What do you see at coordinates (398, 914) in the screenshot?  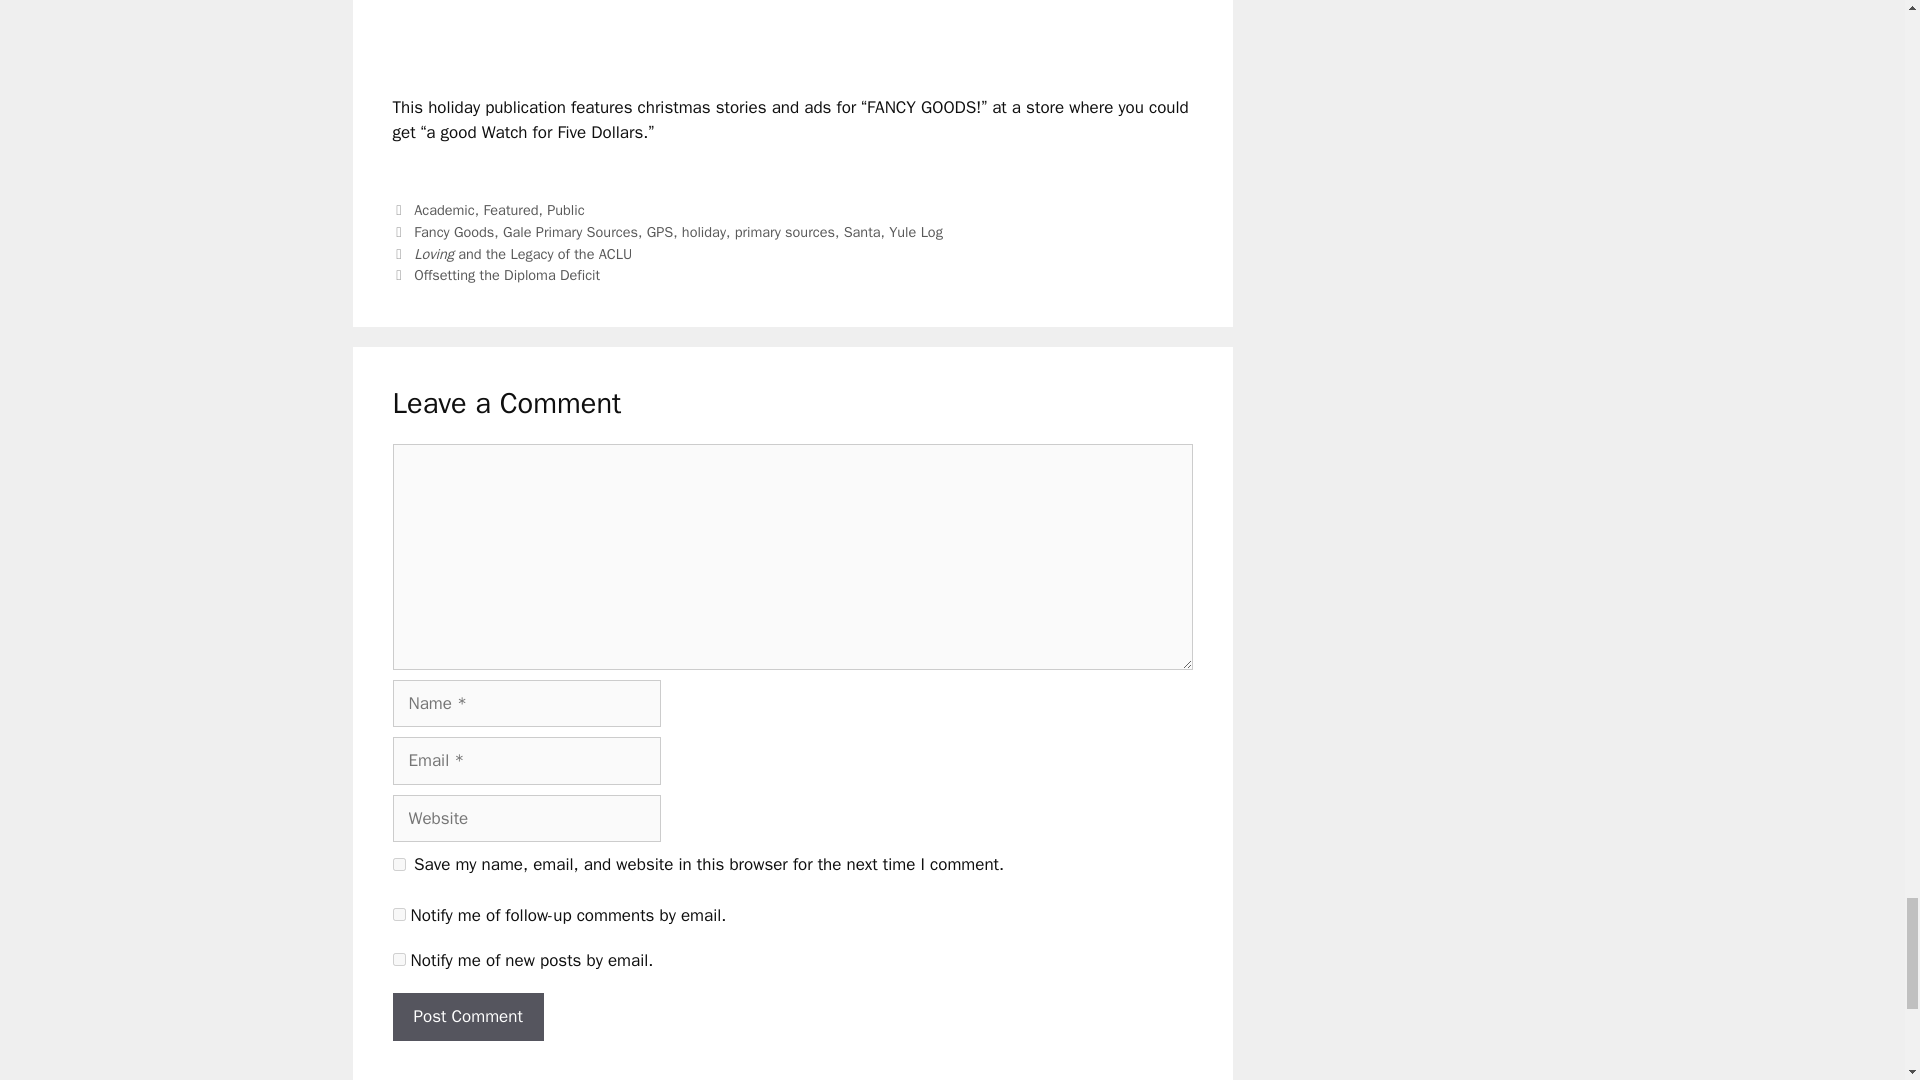 I see `subscribe` at bounding box center [398, 914].